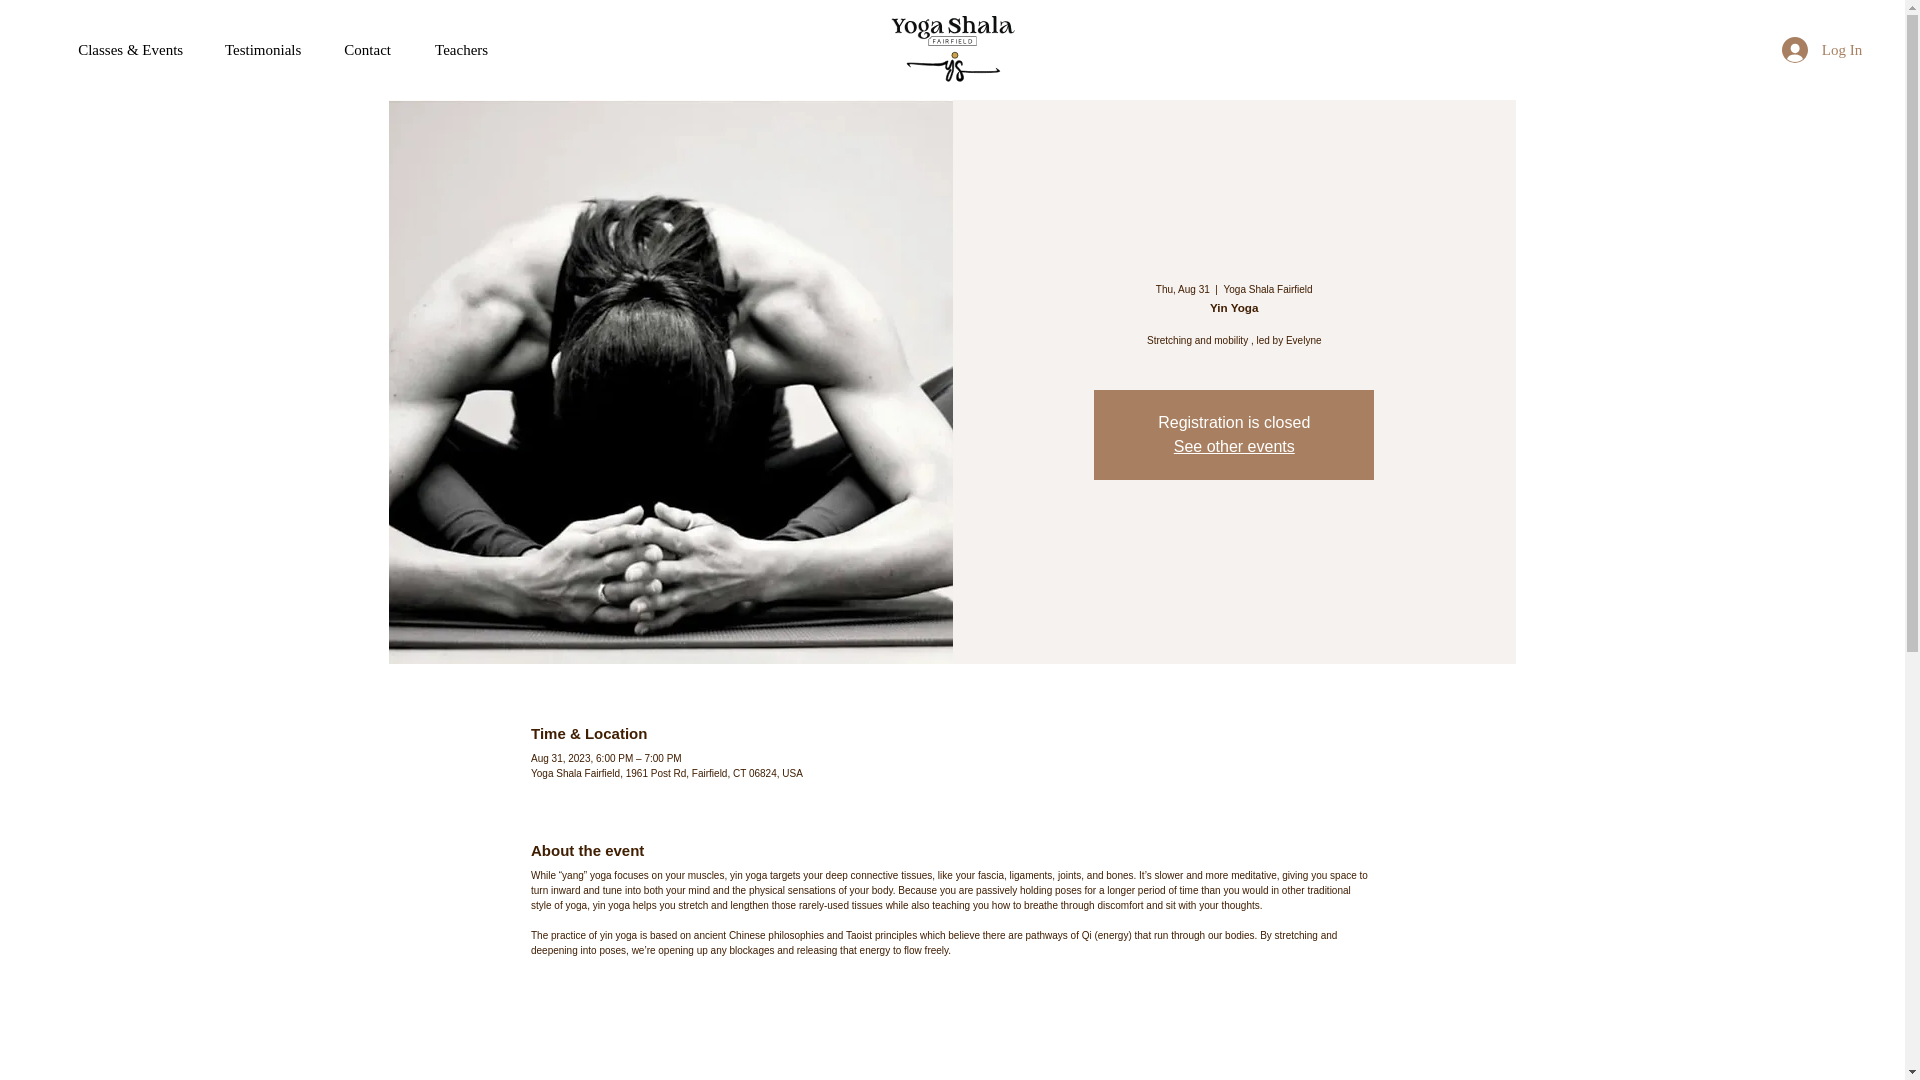  What do you see at coordinates (367, 50) in the screenshot?
I see `Contact` at bounding box center [367, 50].